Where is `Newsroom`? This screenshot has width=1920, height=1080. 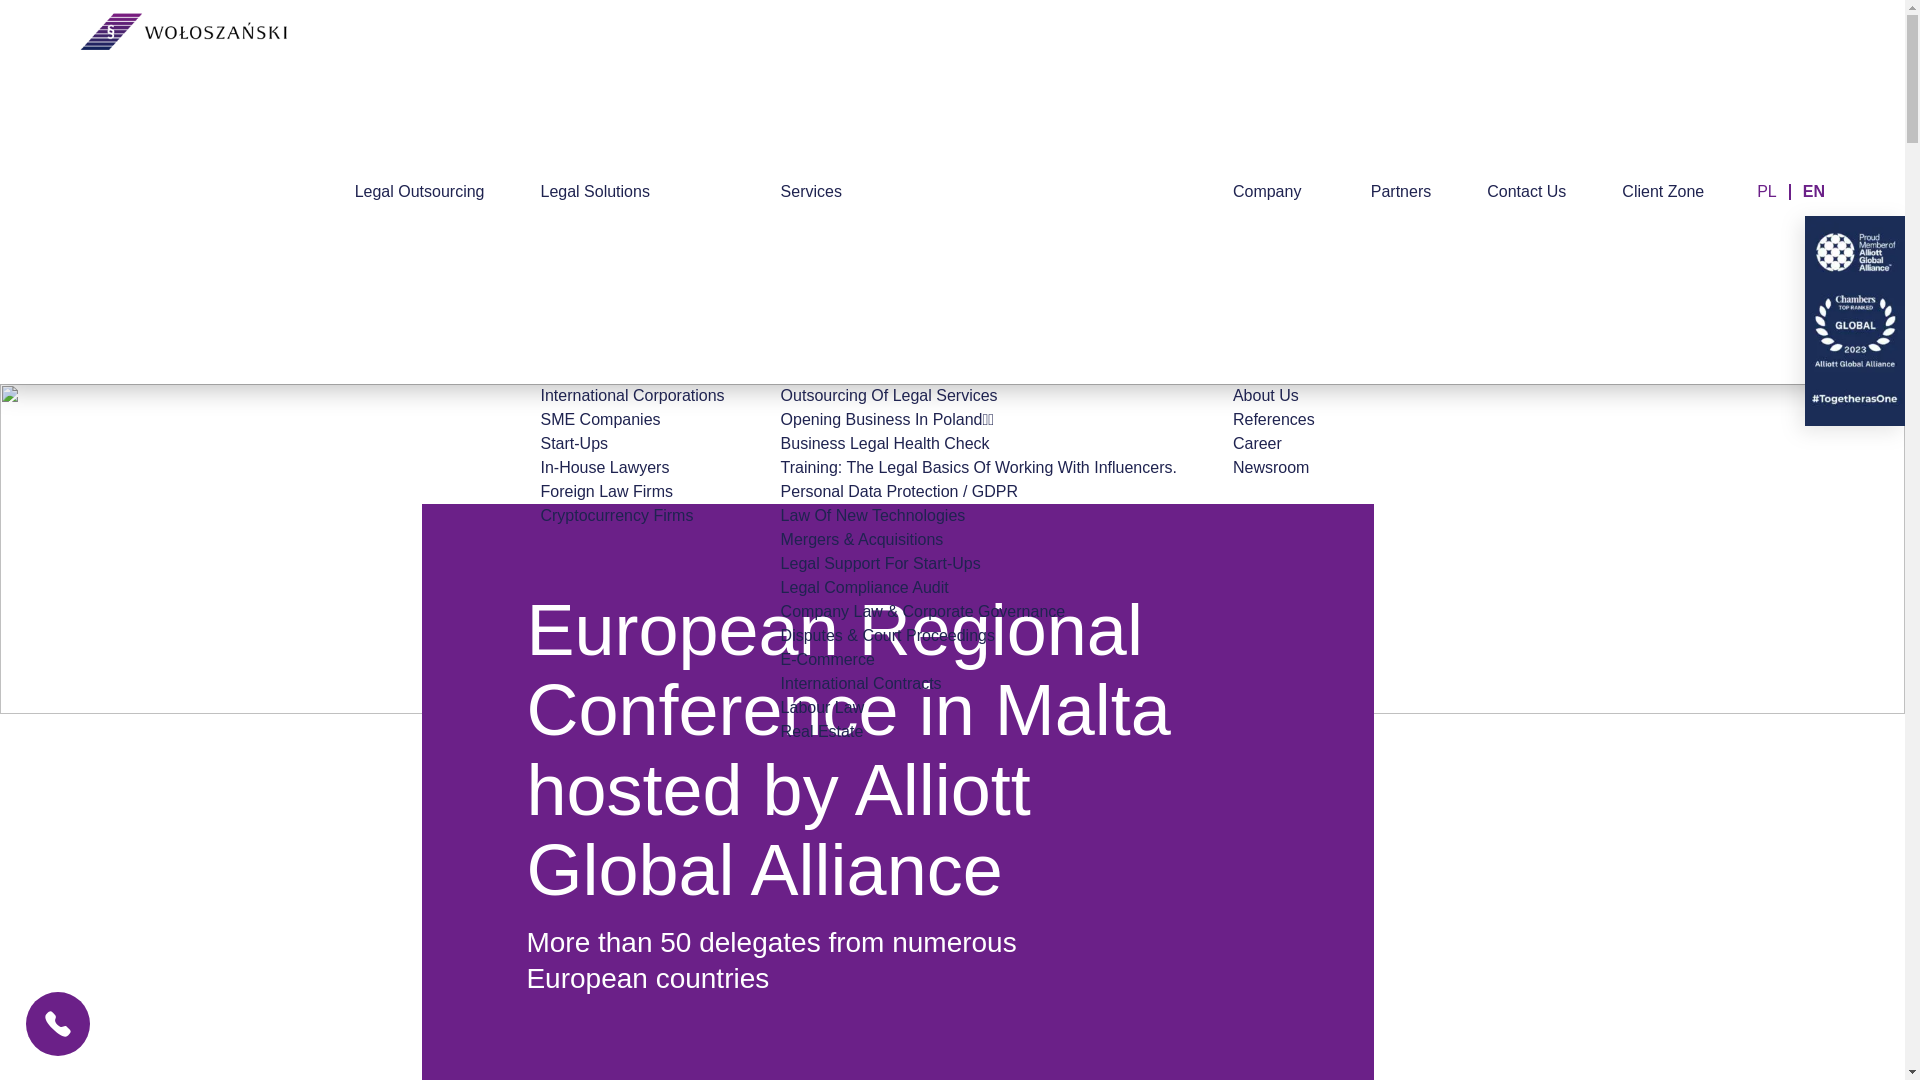
Newsroom is located at coordinates (1274, 467).